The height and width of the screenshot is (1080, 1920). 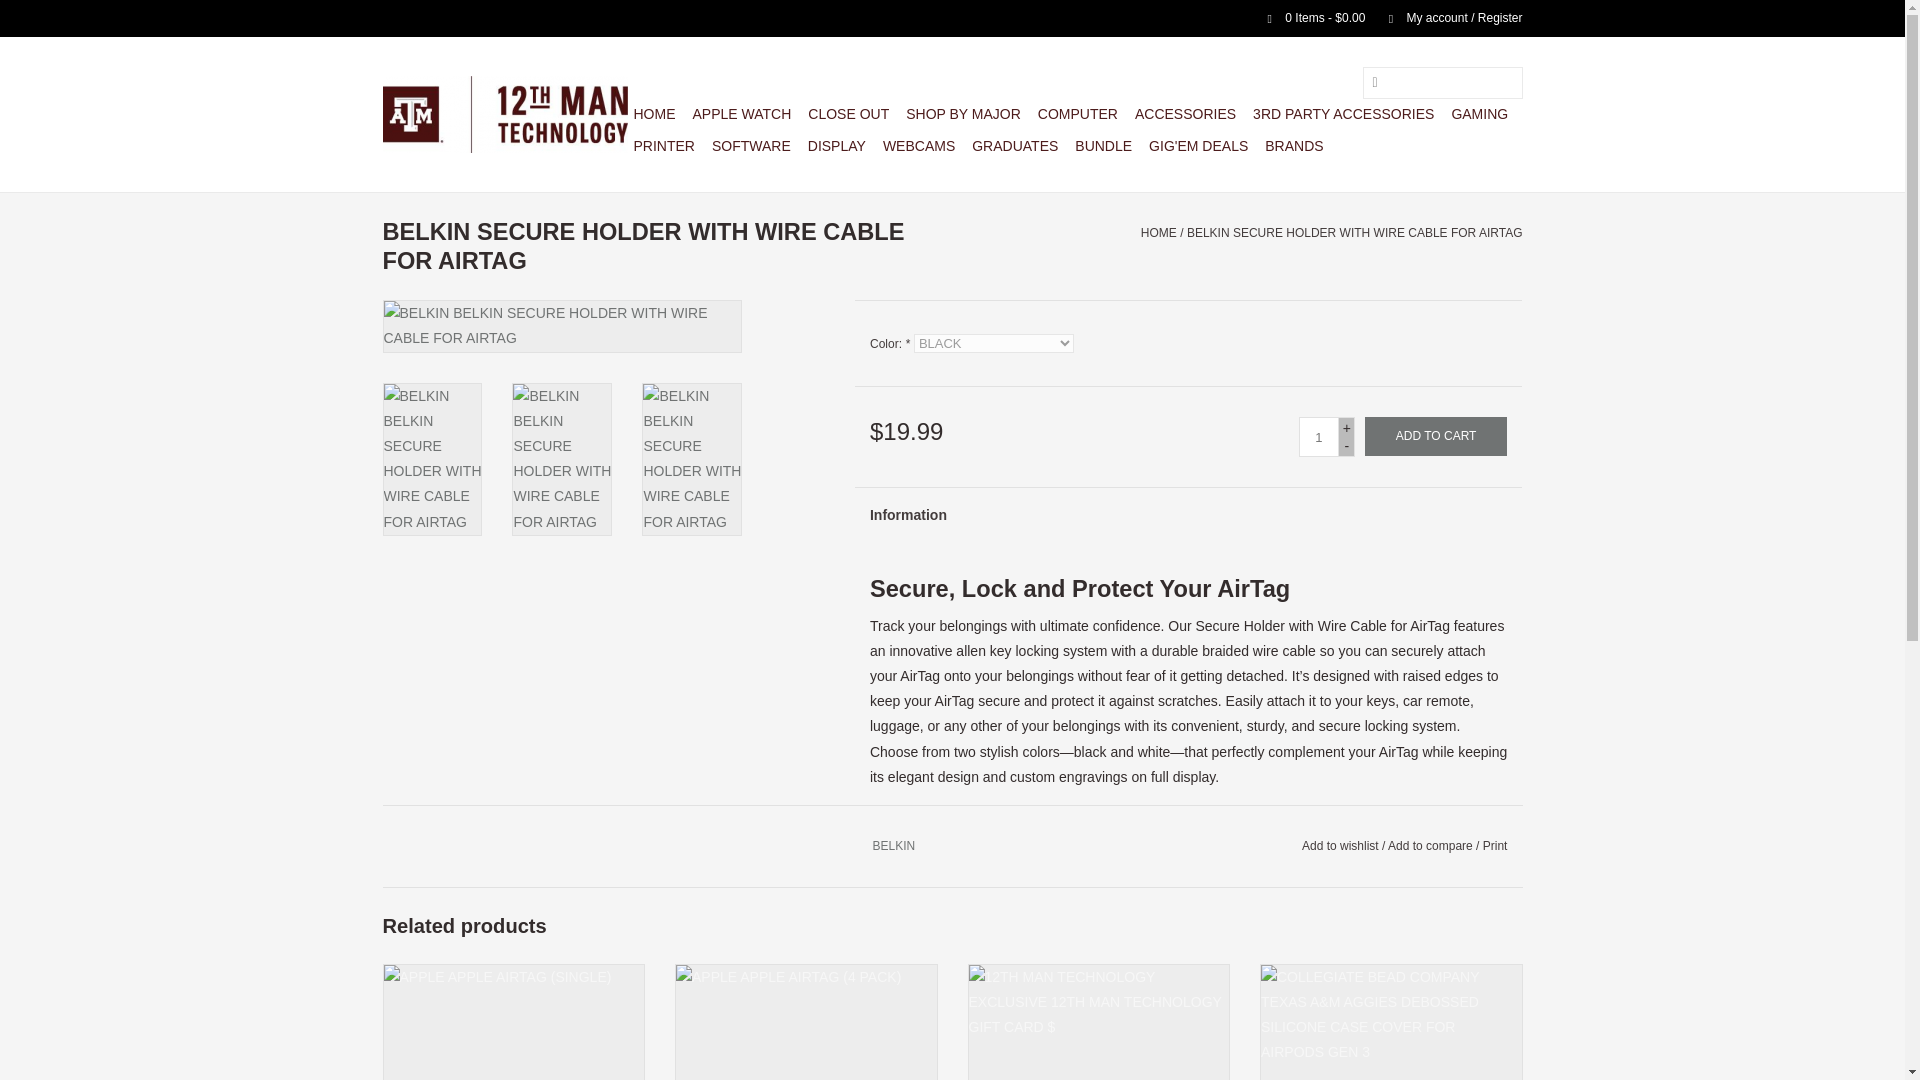 What do you see at coordinates (1318, 436) in the screenshot?
I see `1` at bounding box center [1318, 436].